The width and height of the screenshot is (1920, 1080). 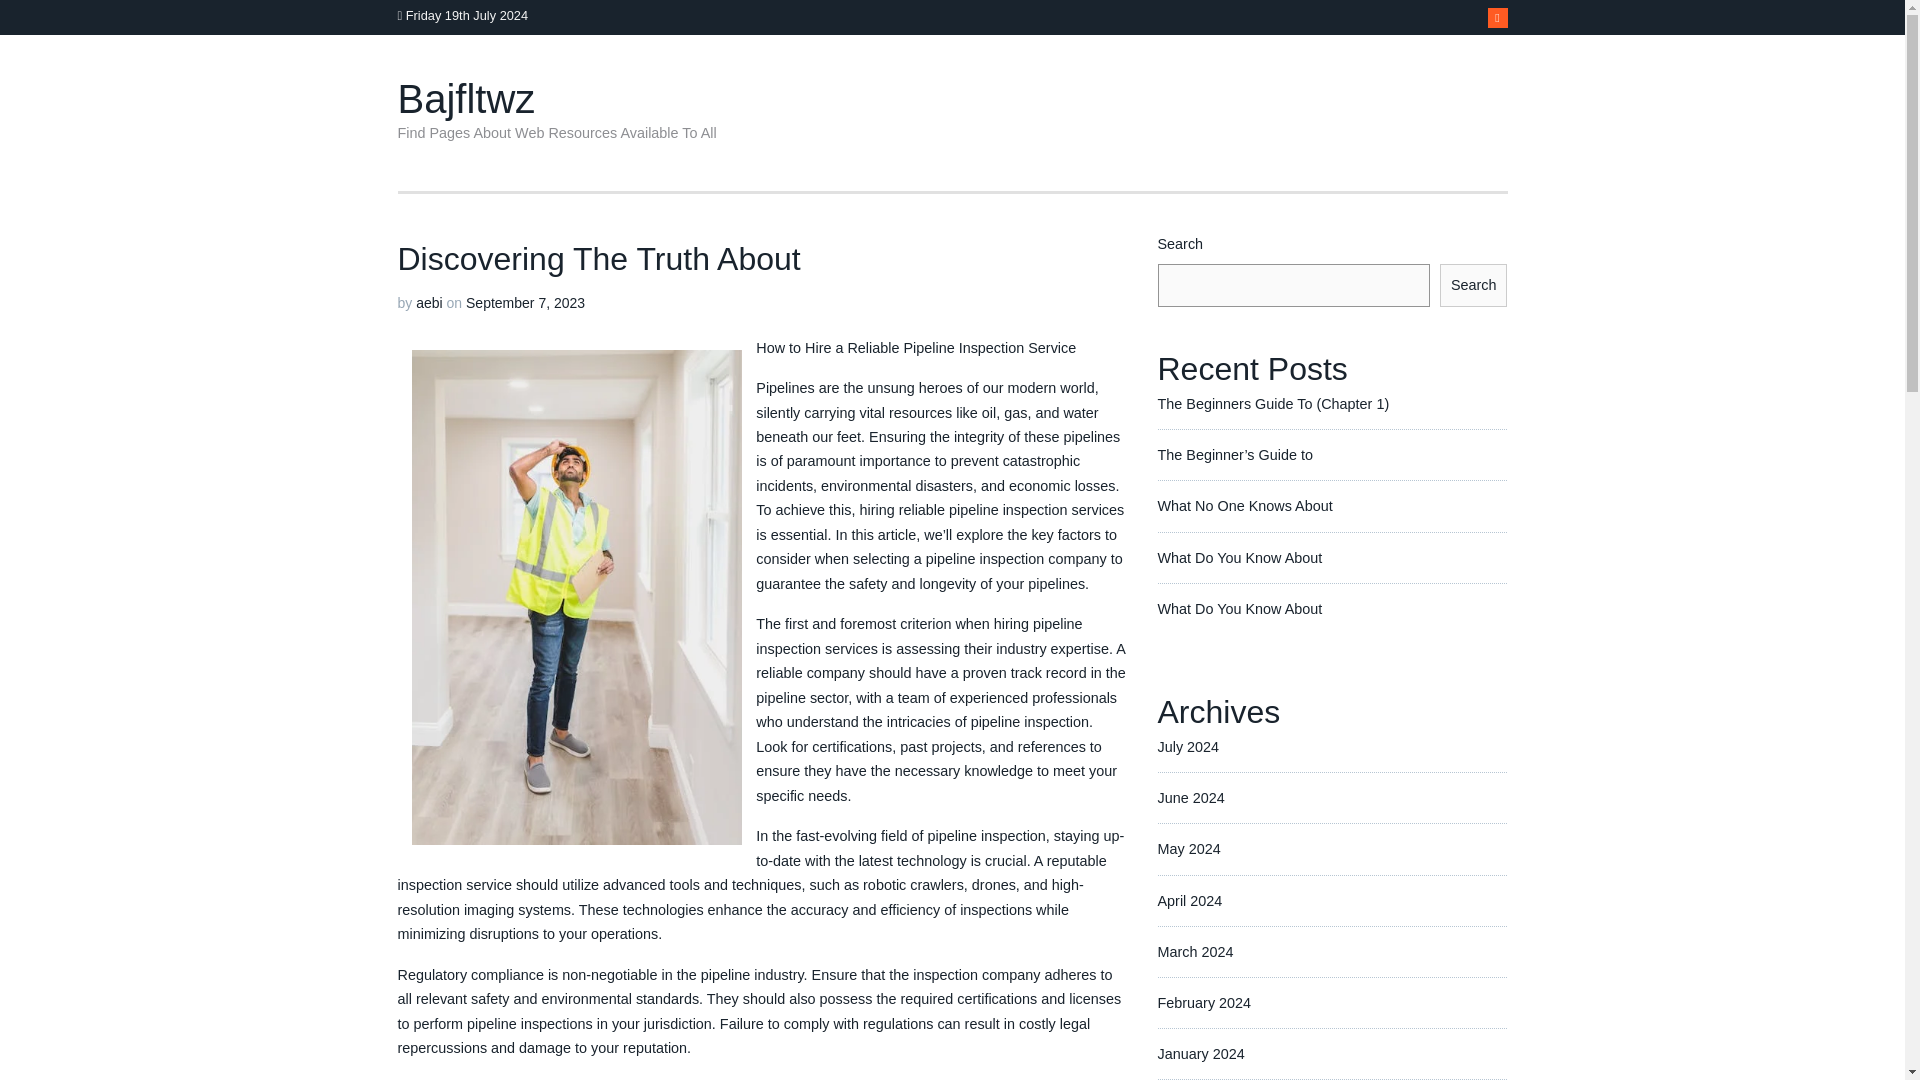 I want to click on May 2024, so click(x=1189, y=849).